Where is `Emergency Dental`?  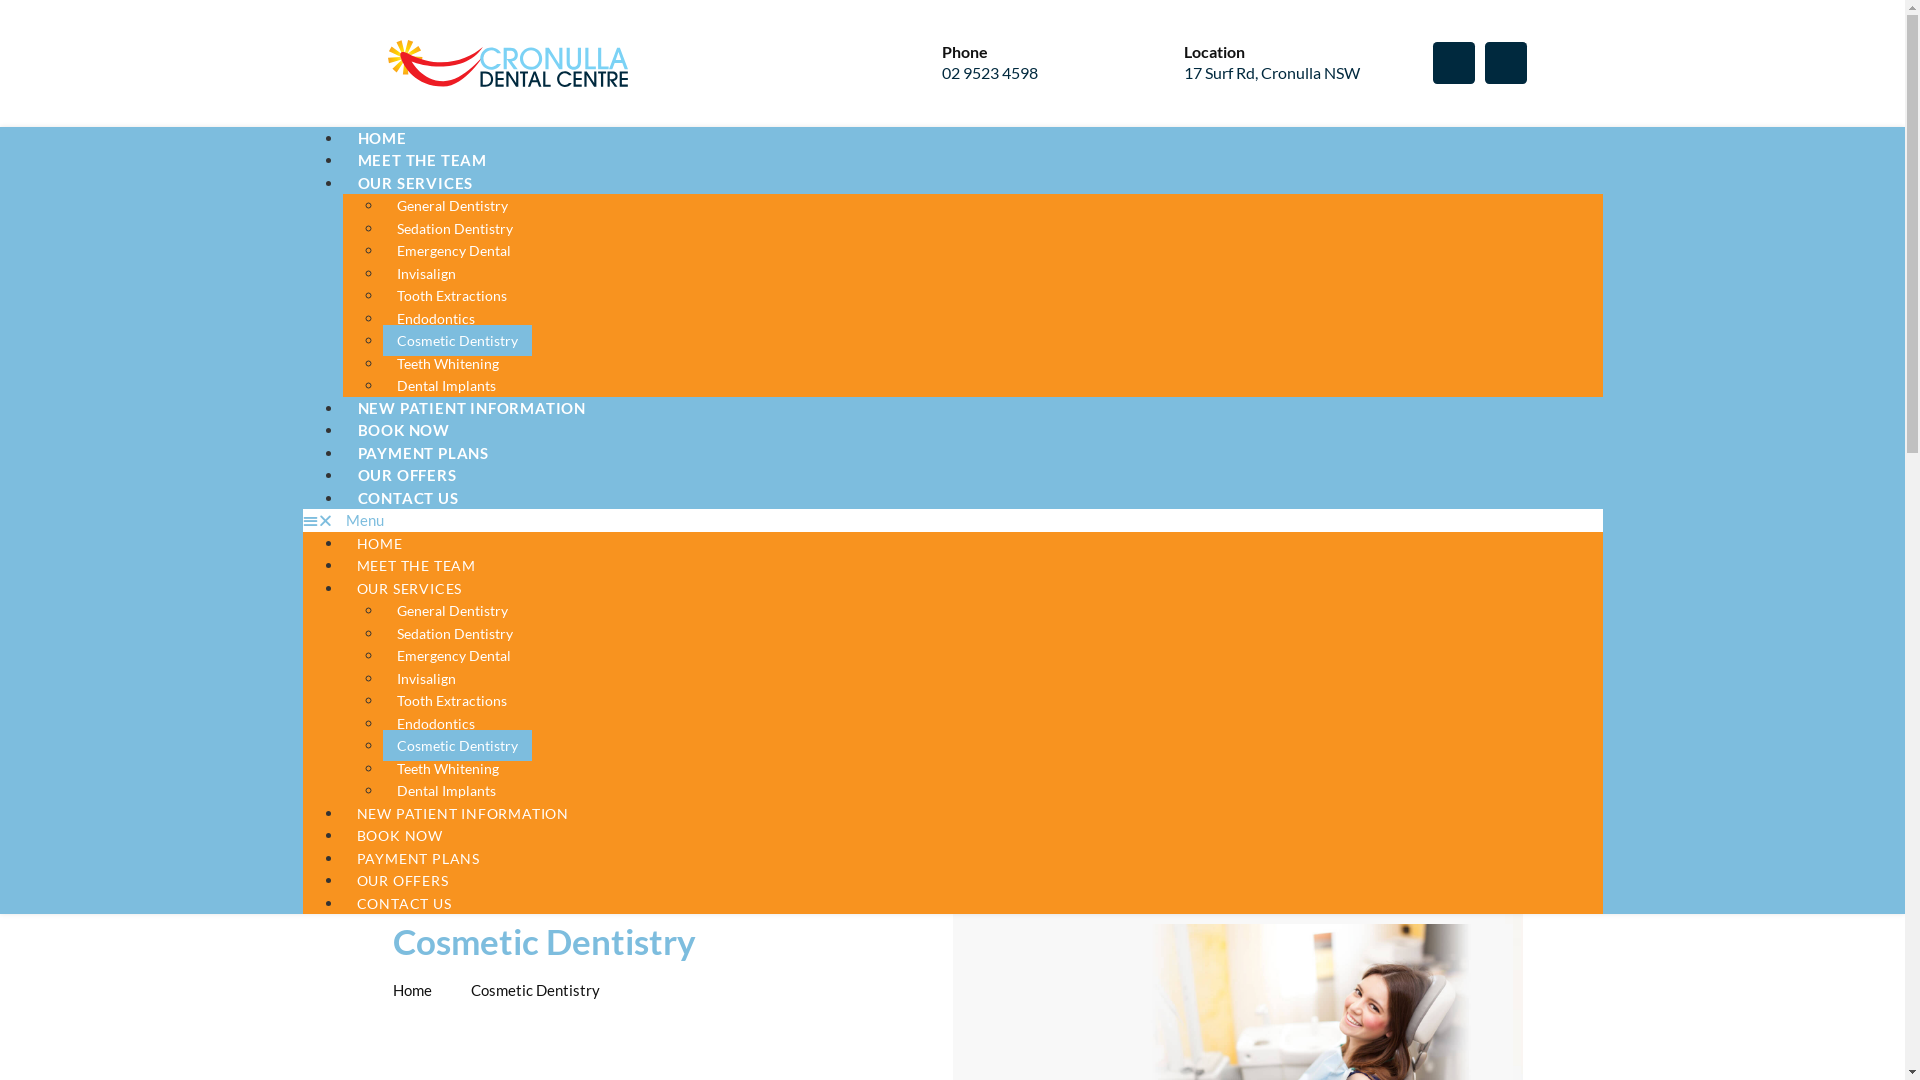
Emergency Dental is located at coordinates (453, 250).